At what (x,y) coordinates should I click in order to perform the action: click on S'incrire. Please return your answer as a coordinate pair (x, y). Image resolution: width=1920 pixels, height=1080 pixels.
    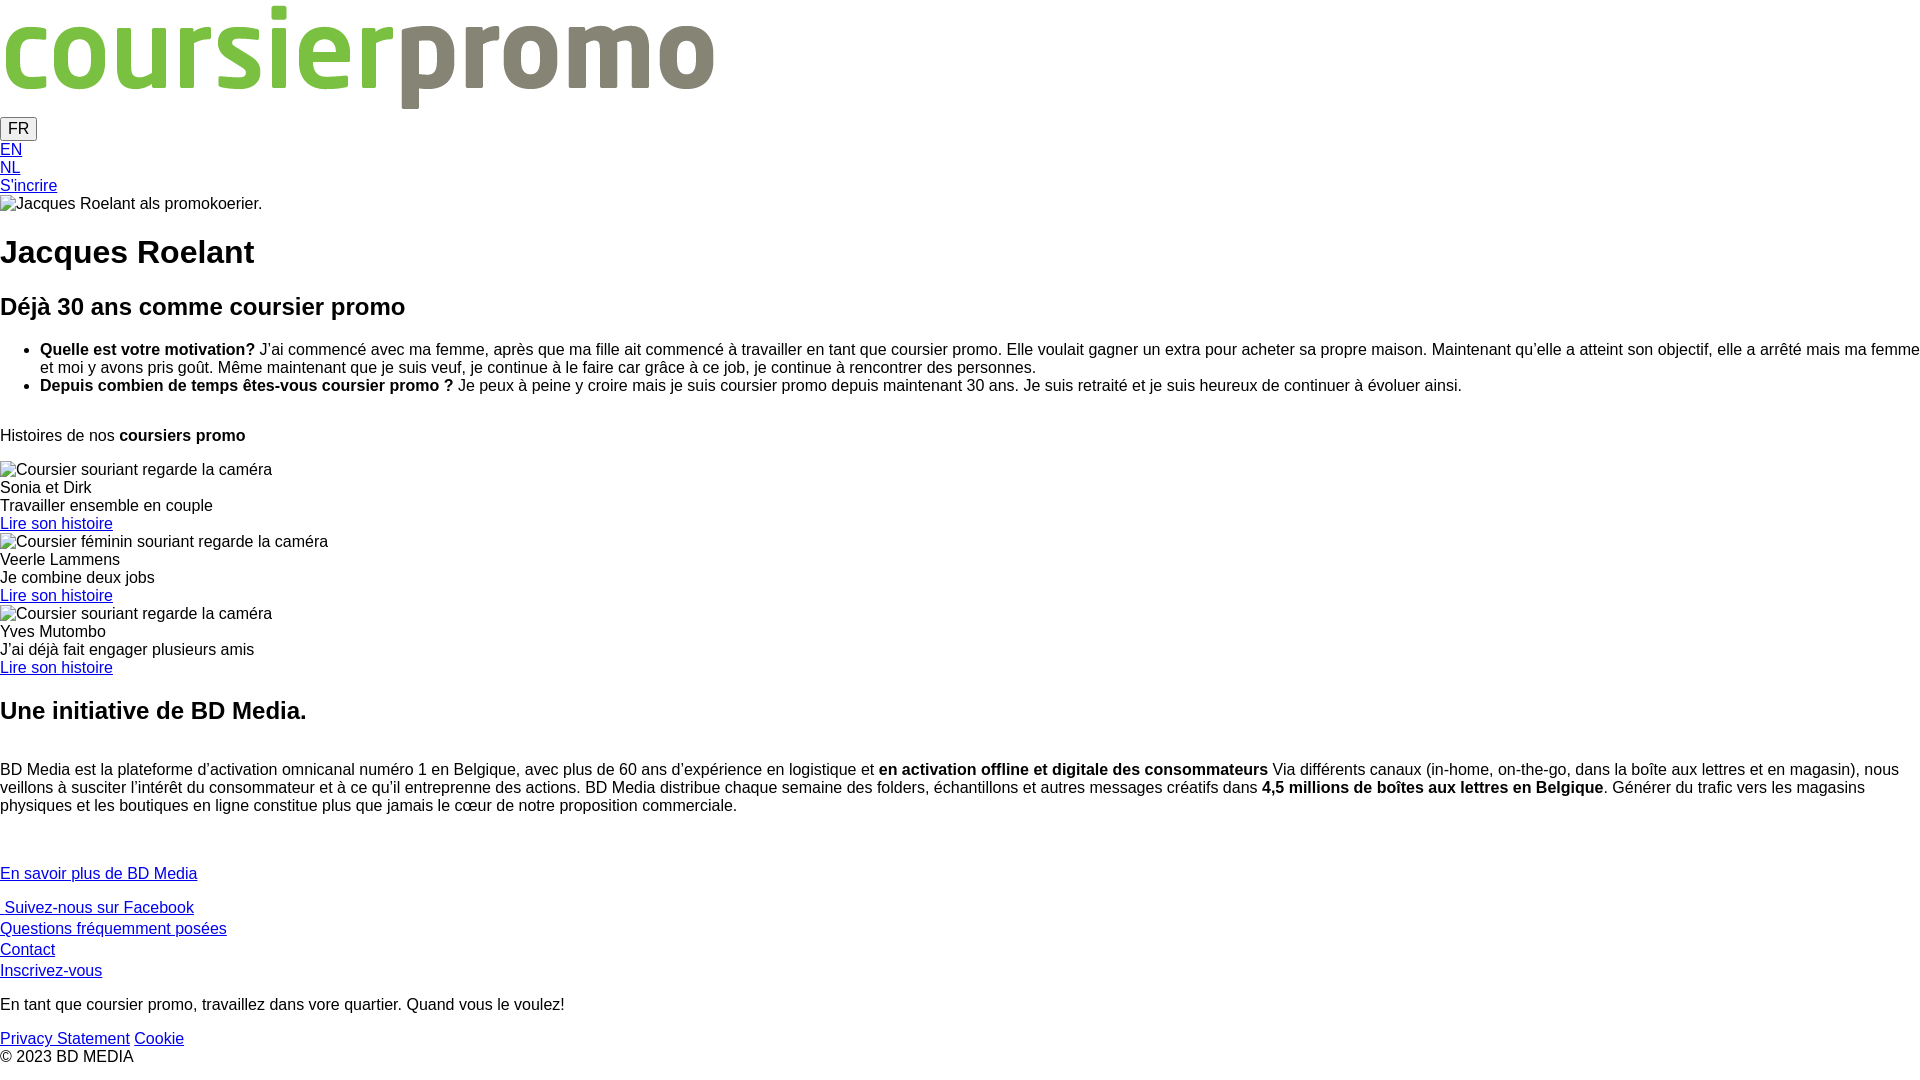
    Looking at the image, I should click on (28, 186).